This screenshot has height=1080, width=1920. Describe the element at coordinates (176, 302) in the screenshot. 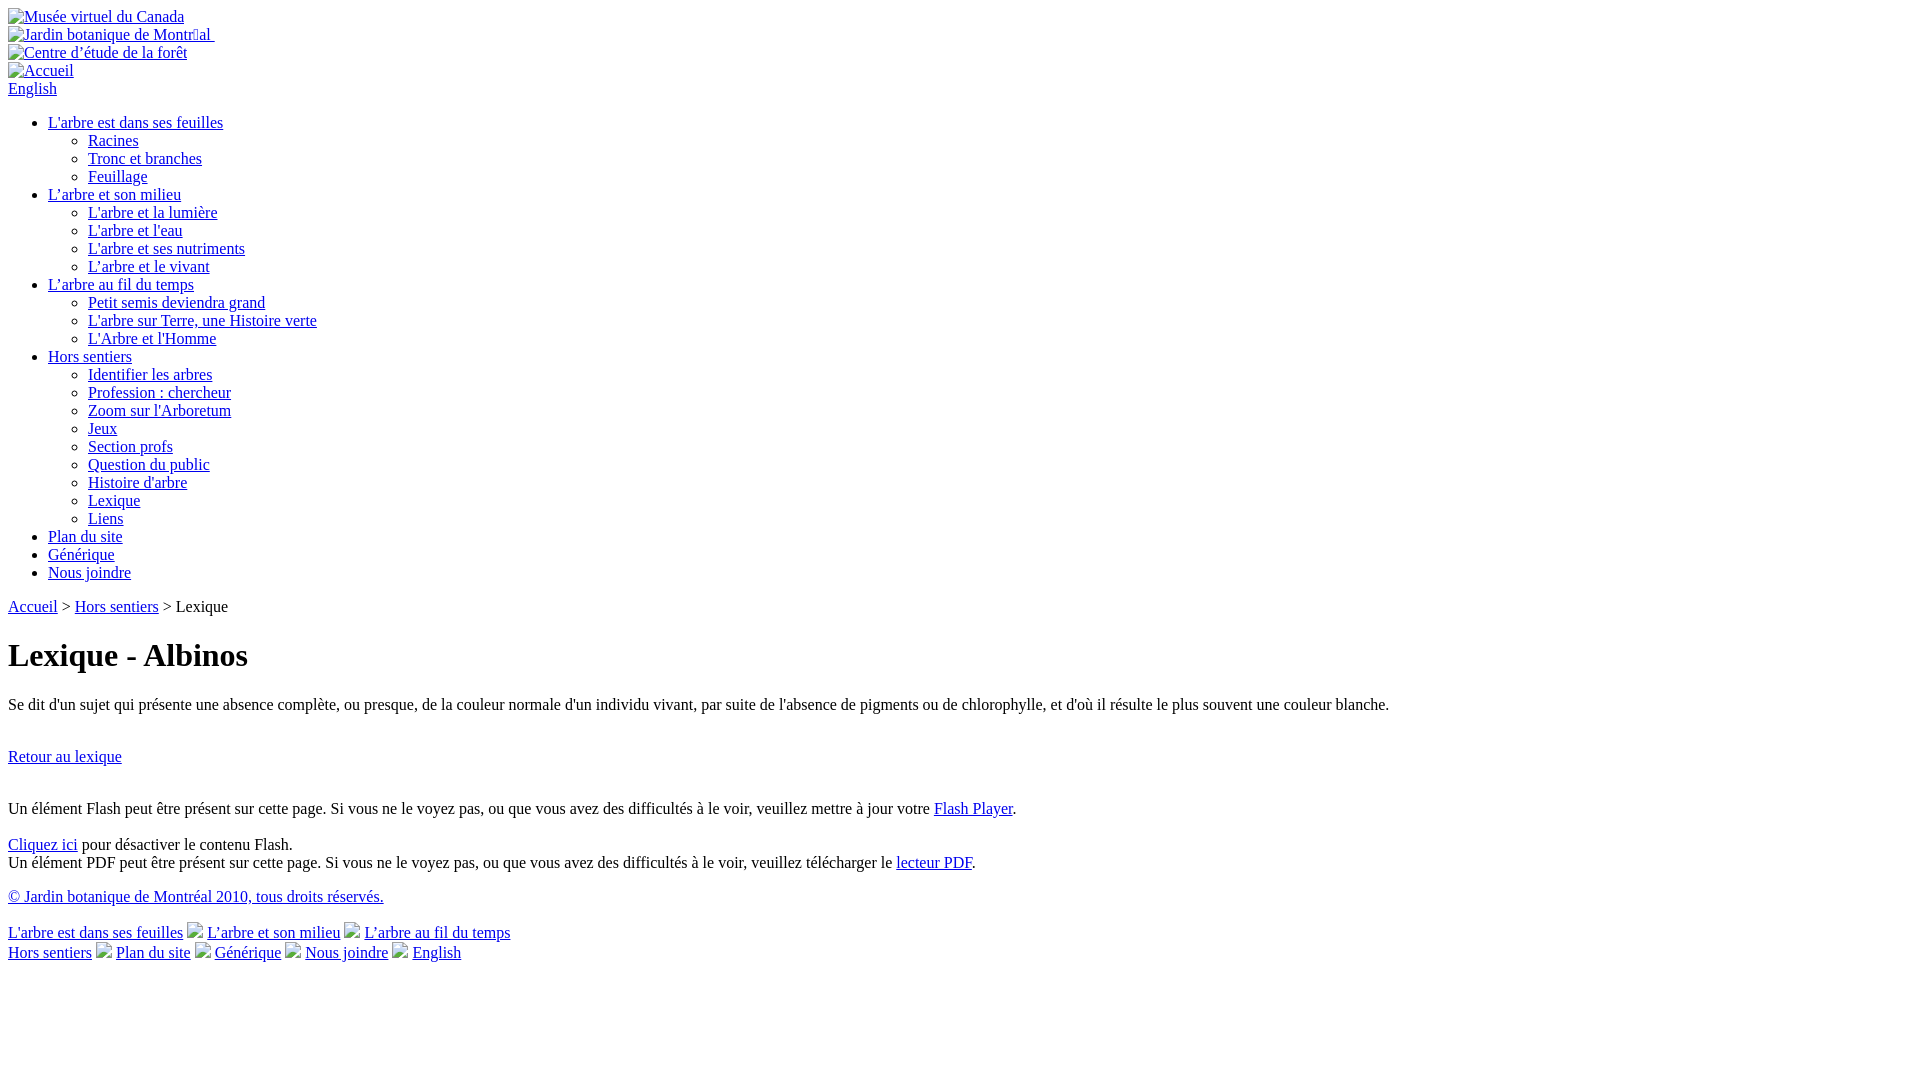

I see `Petit semis deviendra grand` at that location.